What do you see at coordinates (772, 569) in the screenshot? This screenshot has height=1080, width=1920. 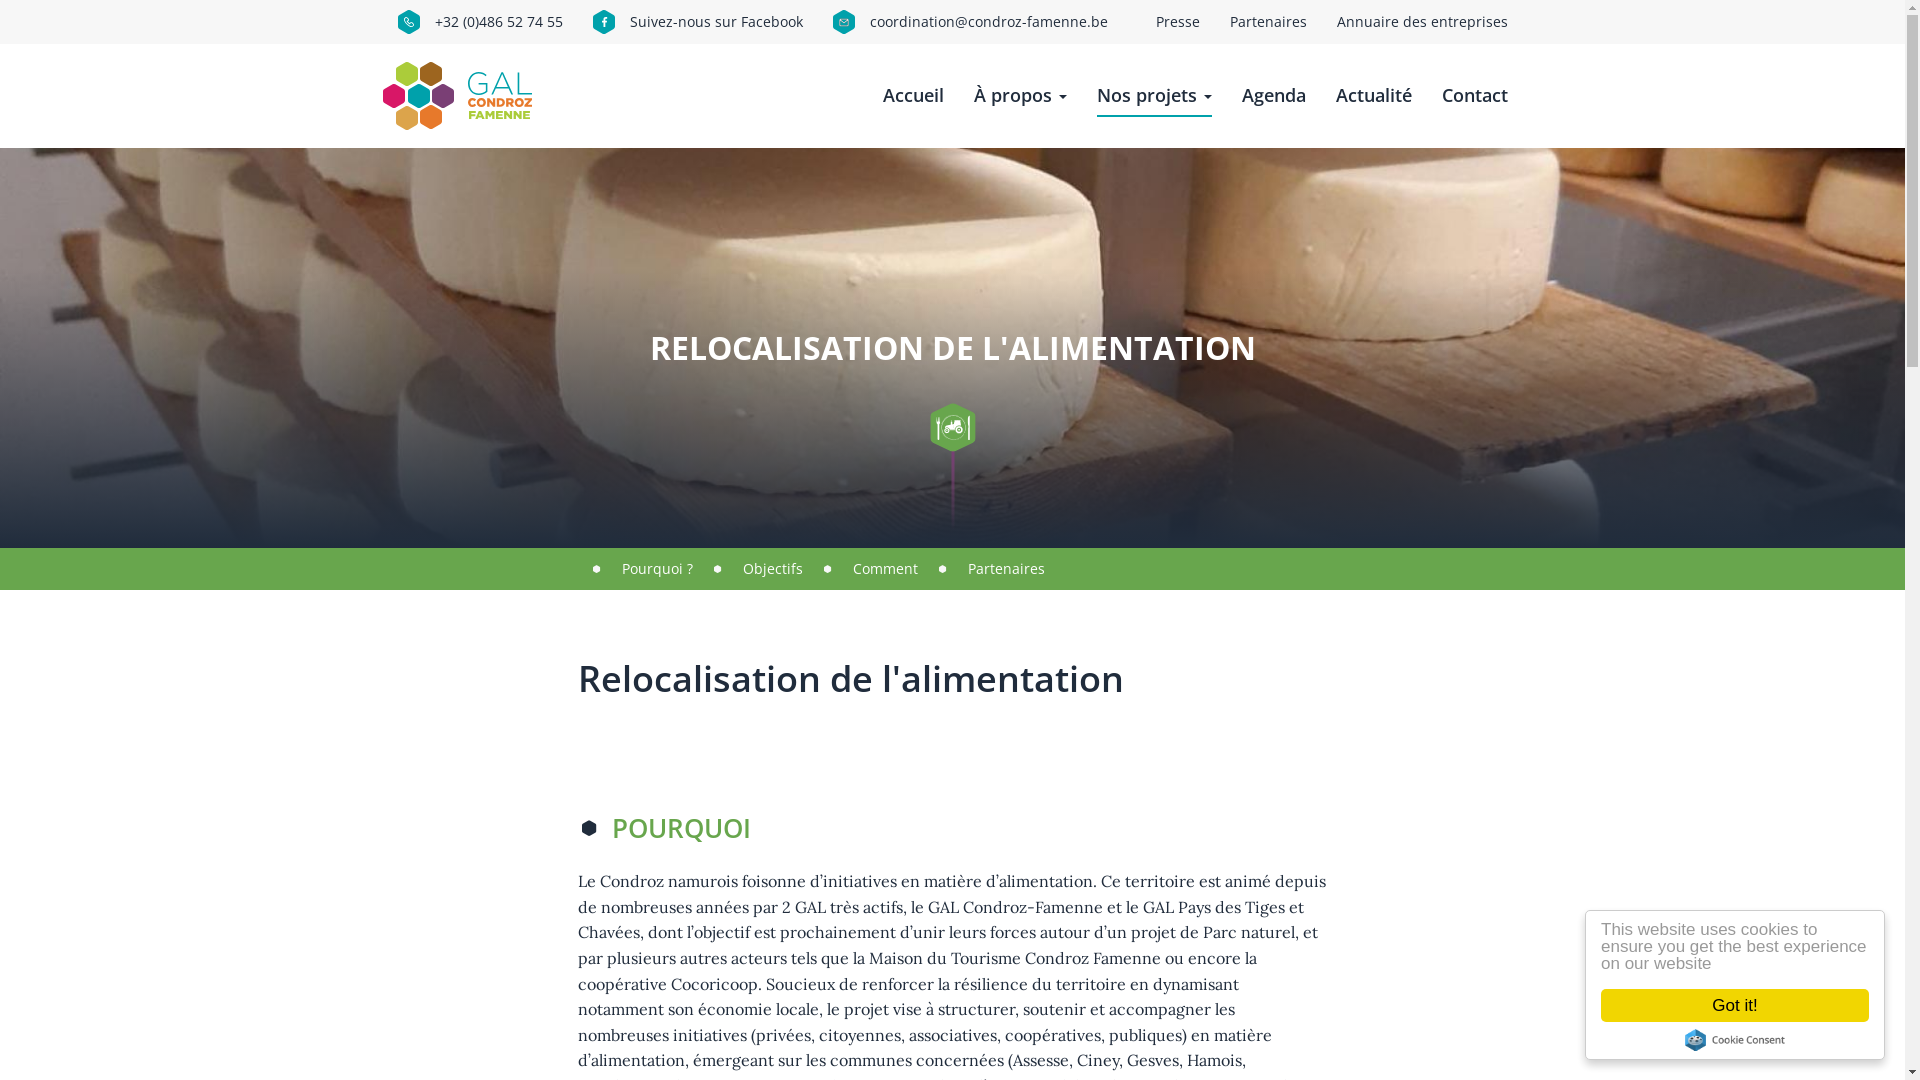 I see `Objectifs` at bounding box center [772, 569].